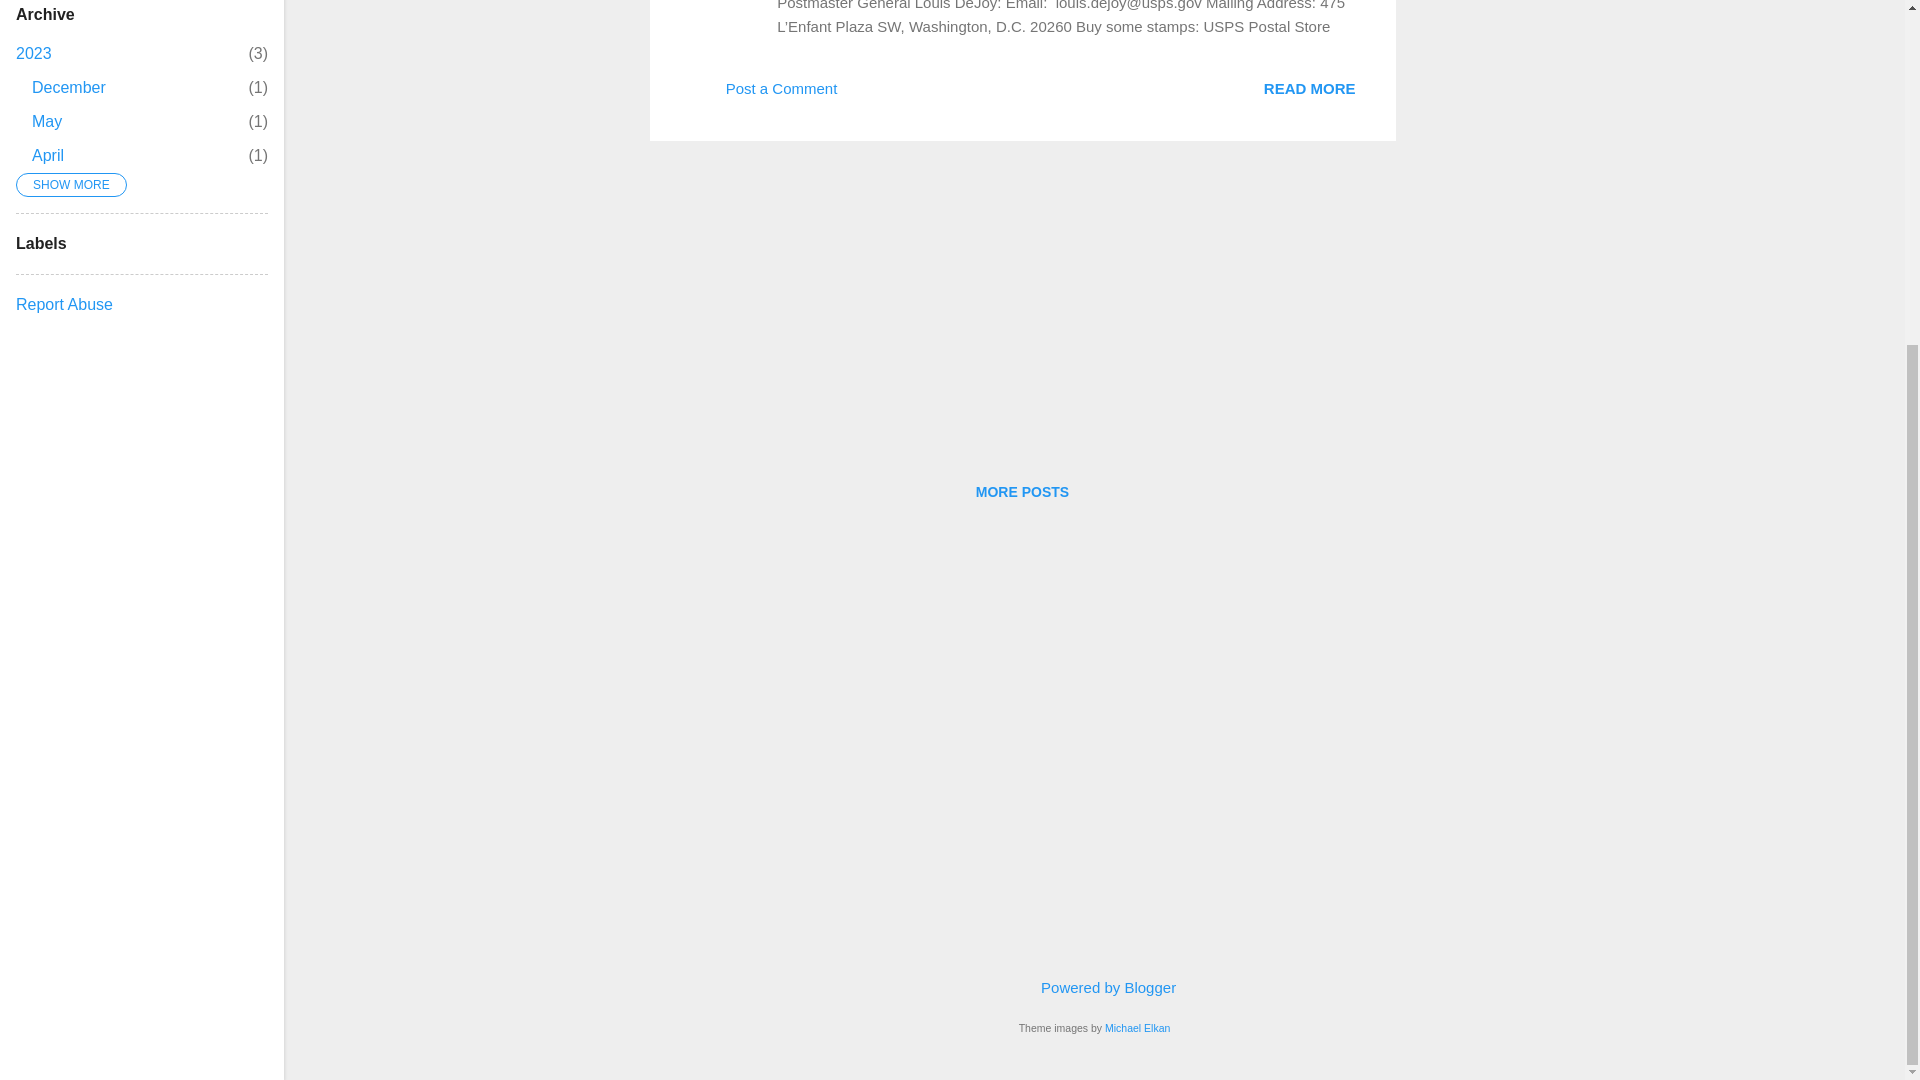  I want to click on Michael Elkan, so click(1309, 87).